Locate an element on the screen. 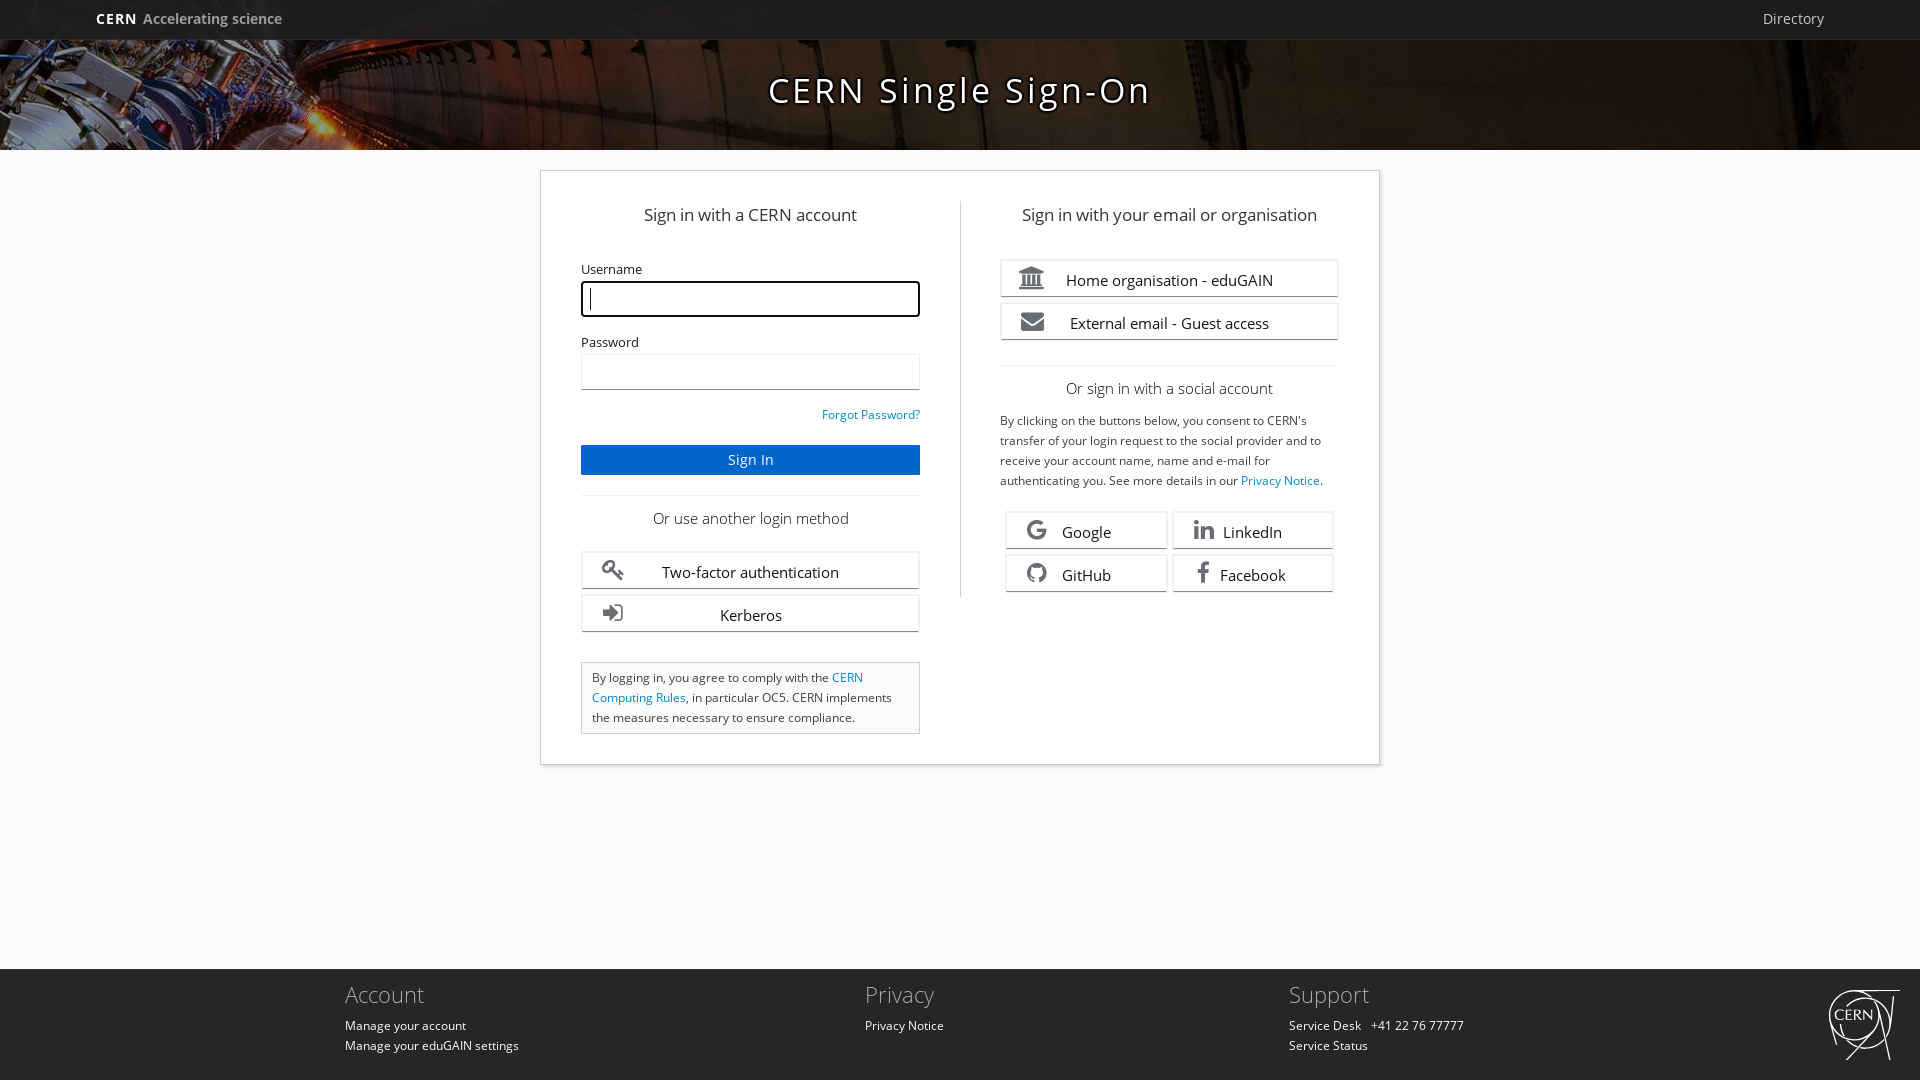 The width and height of the screenshot is (1920, 1080). +41 22 76 77777 is located at coordinates (1418, 1026).